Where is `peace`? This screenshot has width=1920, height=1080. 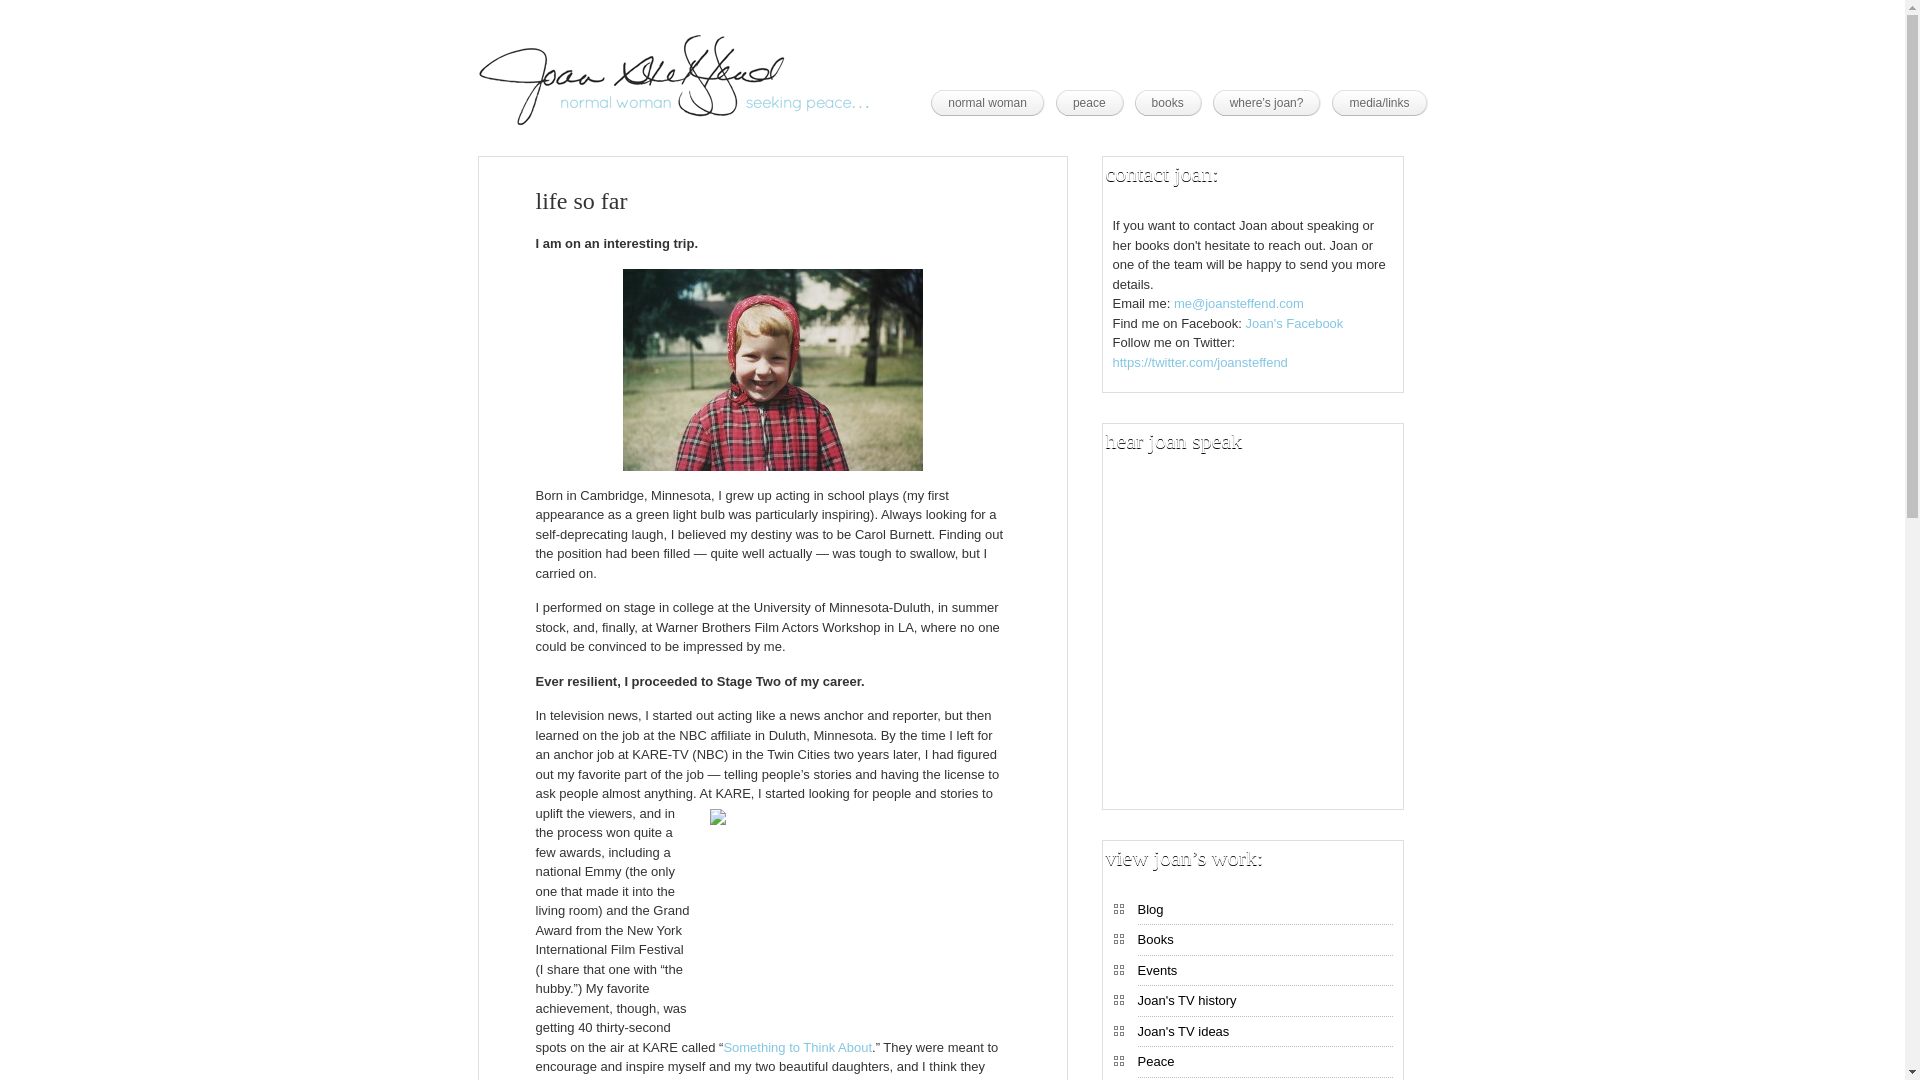 peace is located at coordinates (1094, 102).